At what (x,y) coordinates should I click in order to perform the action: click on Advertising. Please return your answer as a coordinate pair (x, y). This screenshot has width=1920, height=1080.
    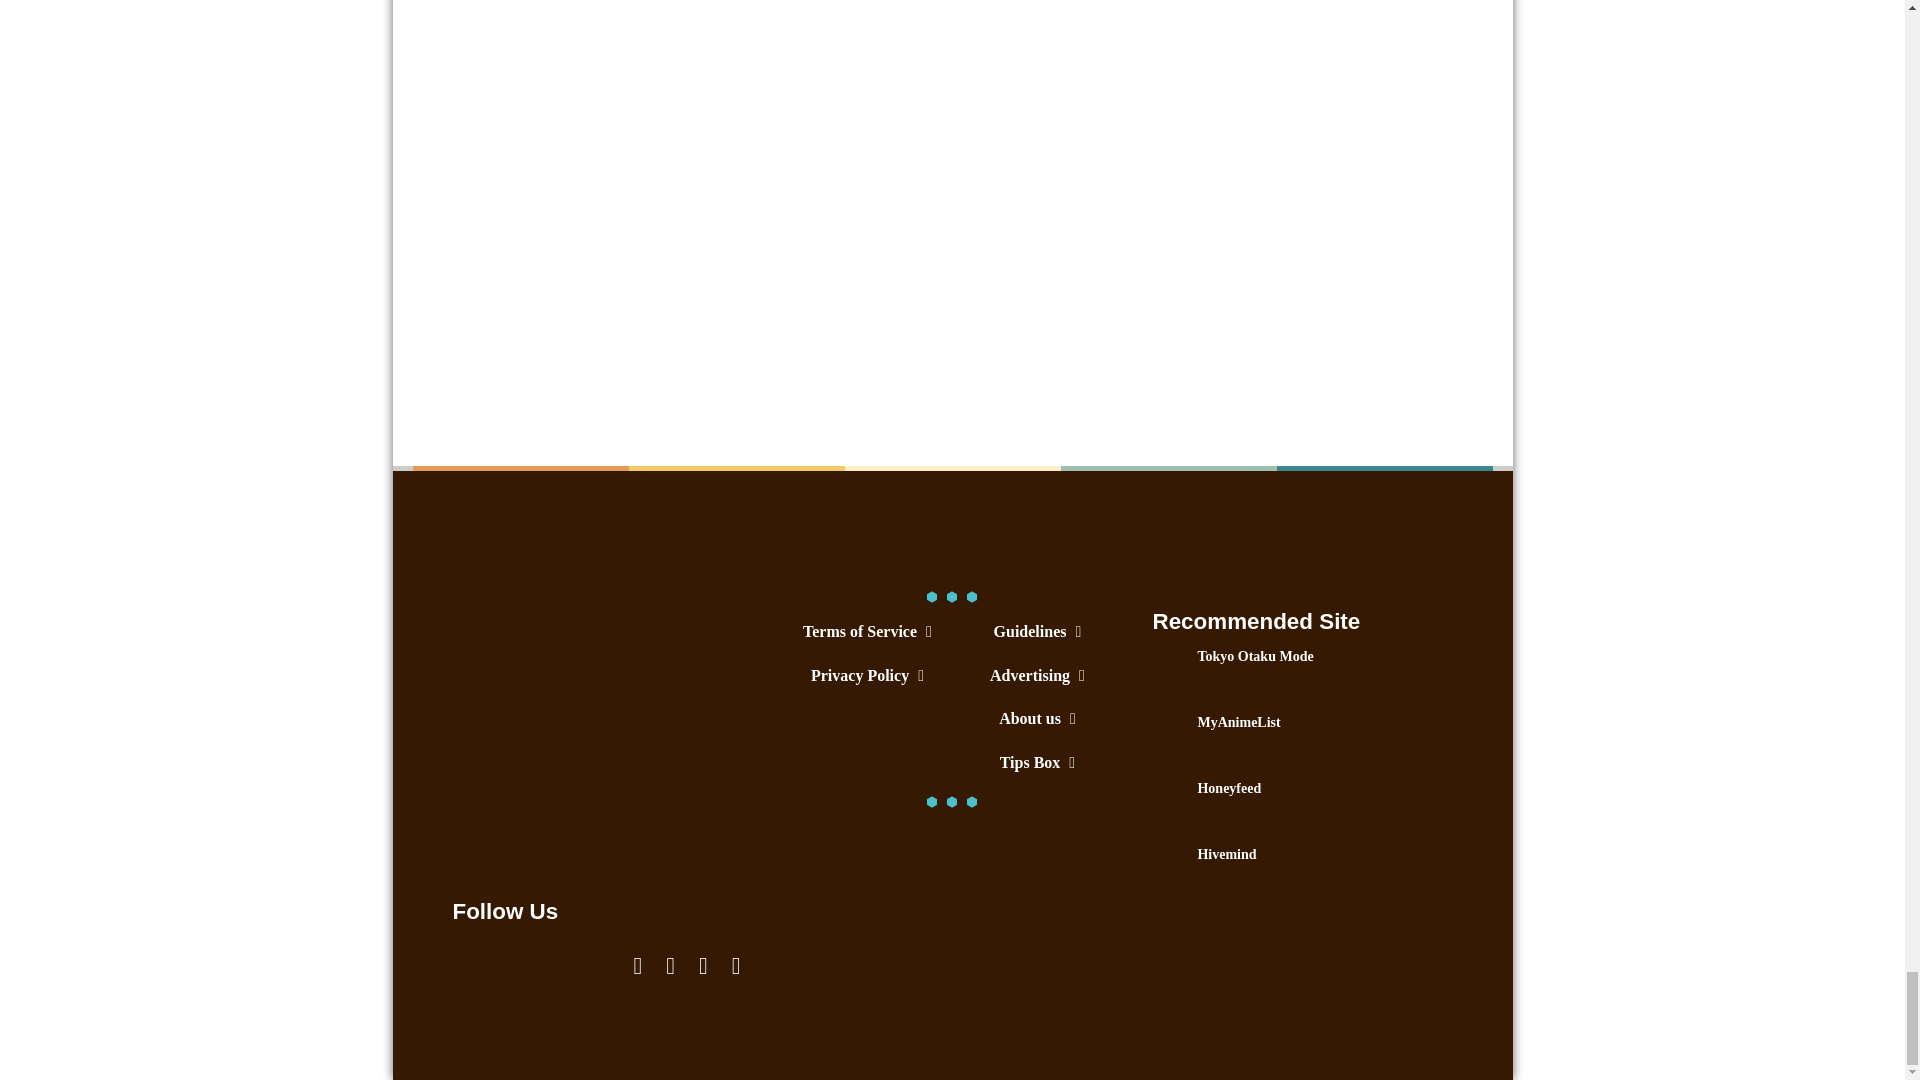
    Looking at the image, I should click on (1037, 675).